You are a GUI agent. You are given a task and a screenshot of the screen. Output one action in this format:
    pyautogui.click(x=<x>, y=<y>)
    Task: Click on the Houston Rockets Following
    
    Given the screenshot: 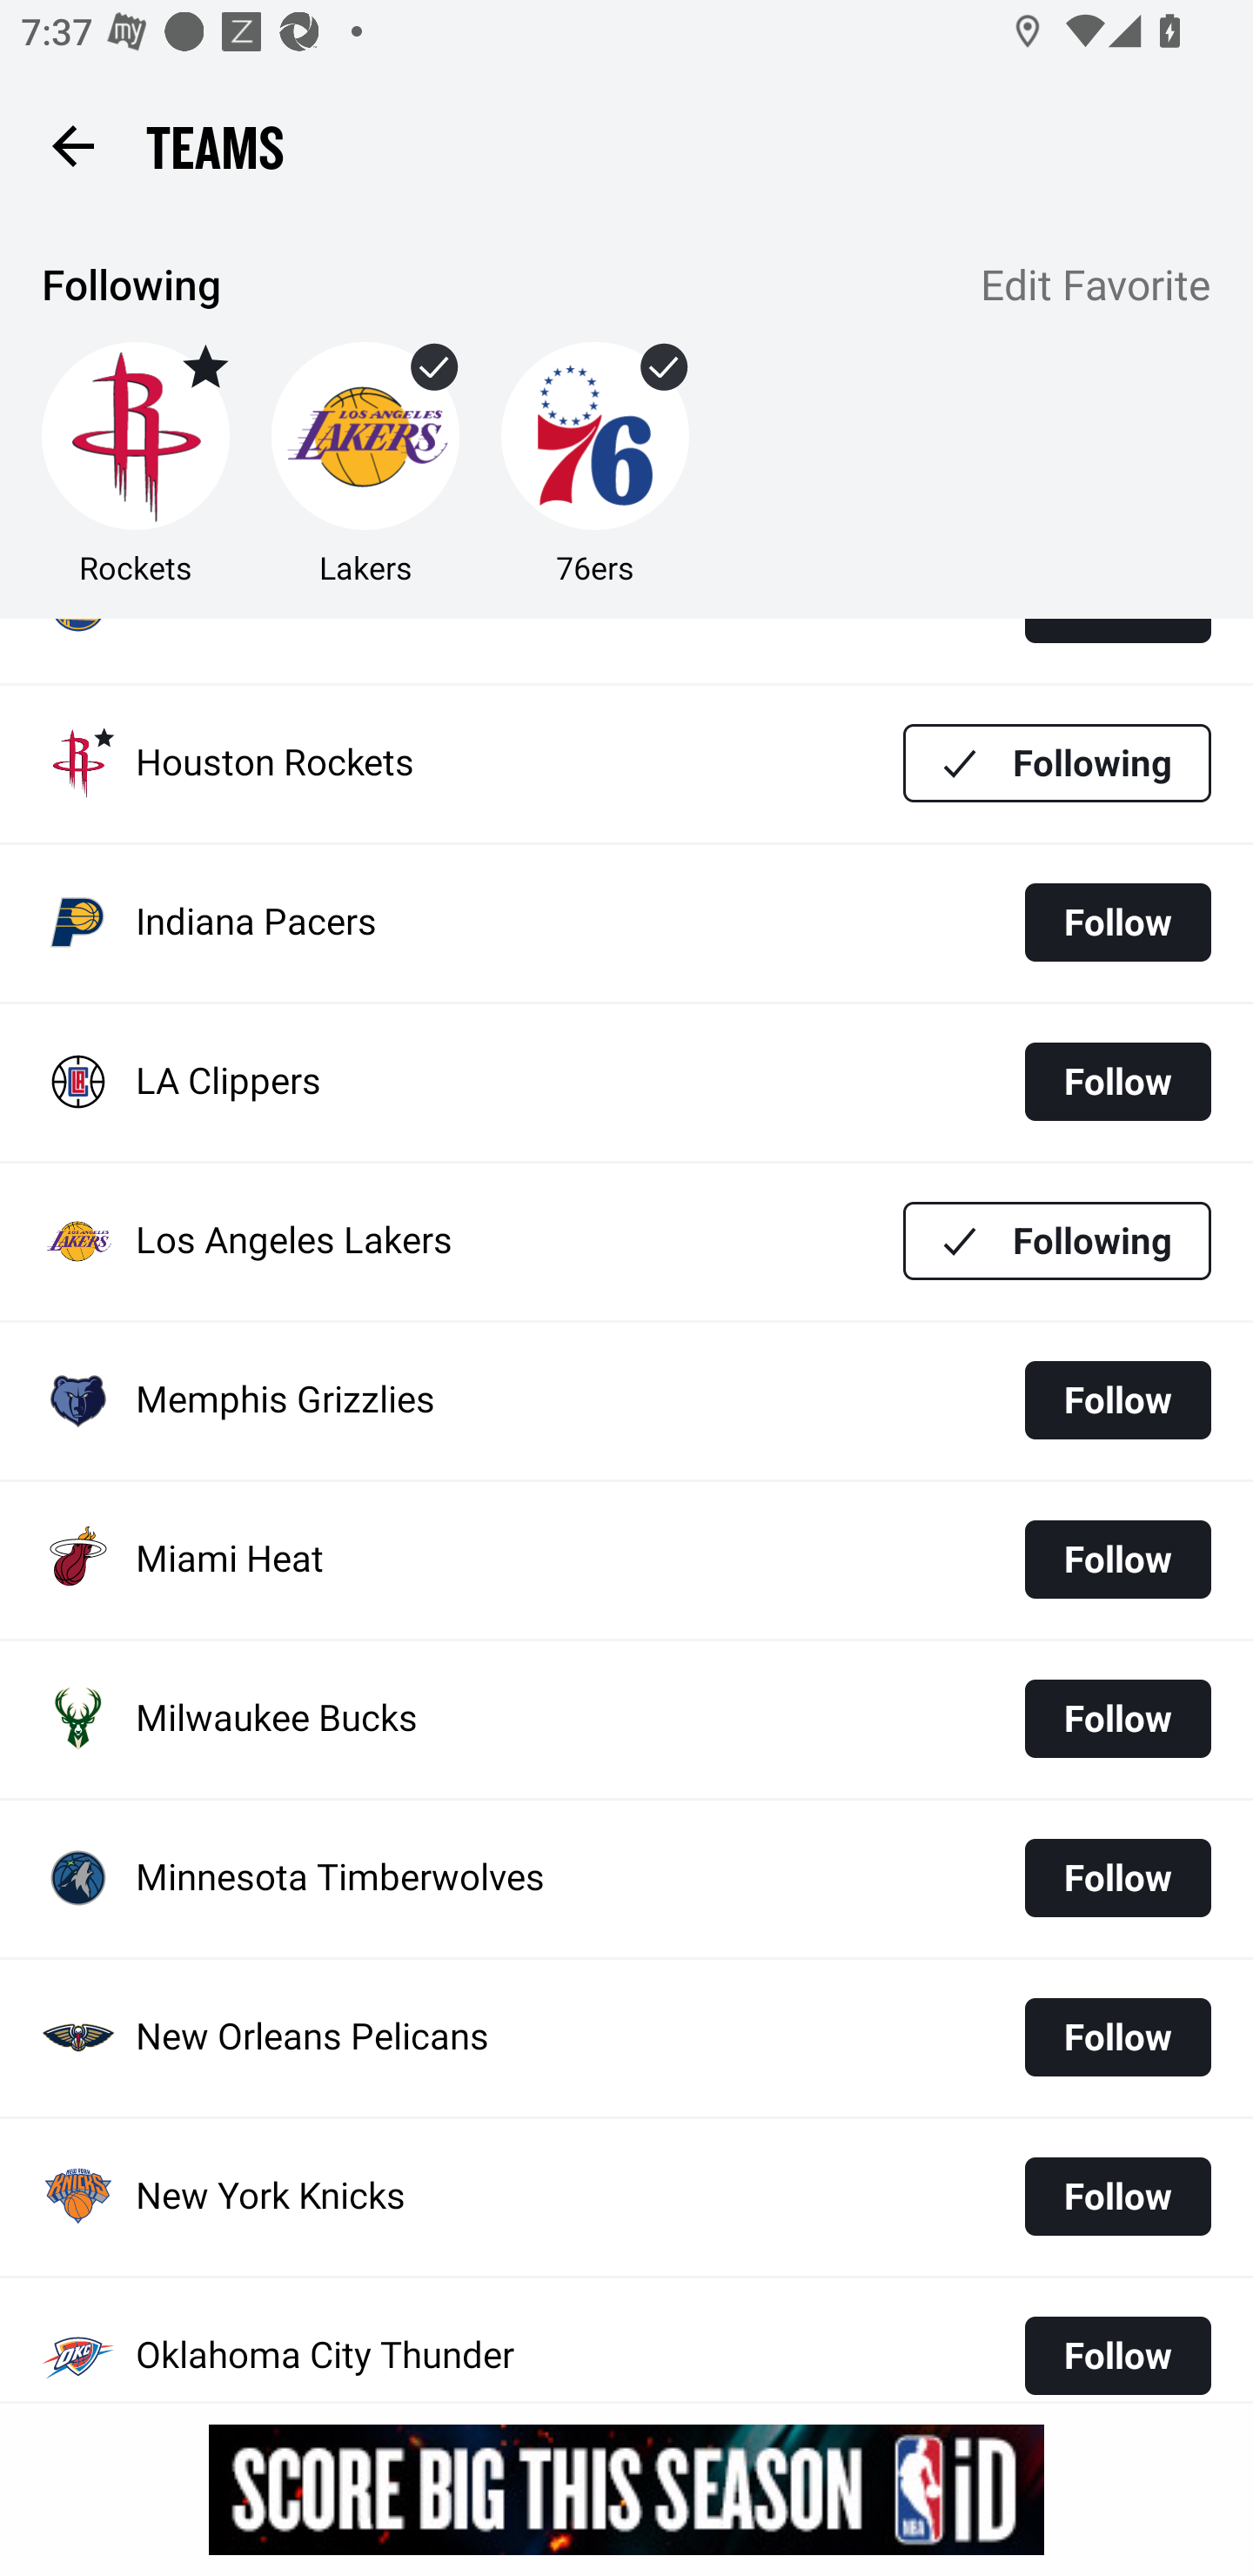 What is the action you would take?
    pyautogui.click(x=626, y=763)
    